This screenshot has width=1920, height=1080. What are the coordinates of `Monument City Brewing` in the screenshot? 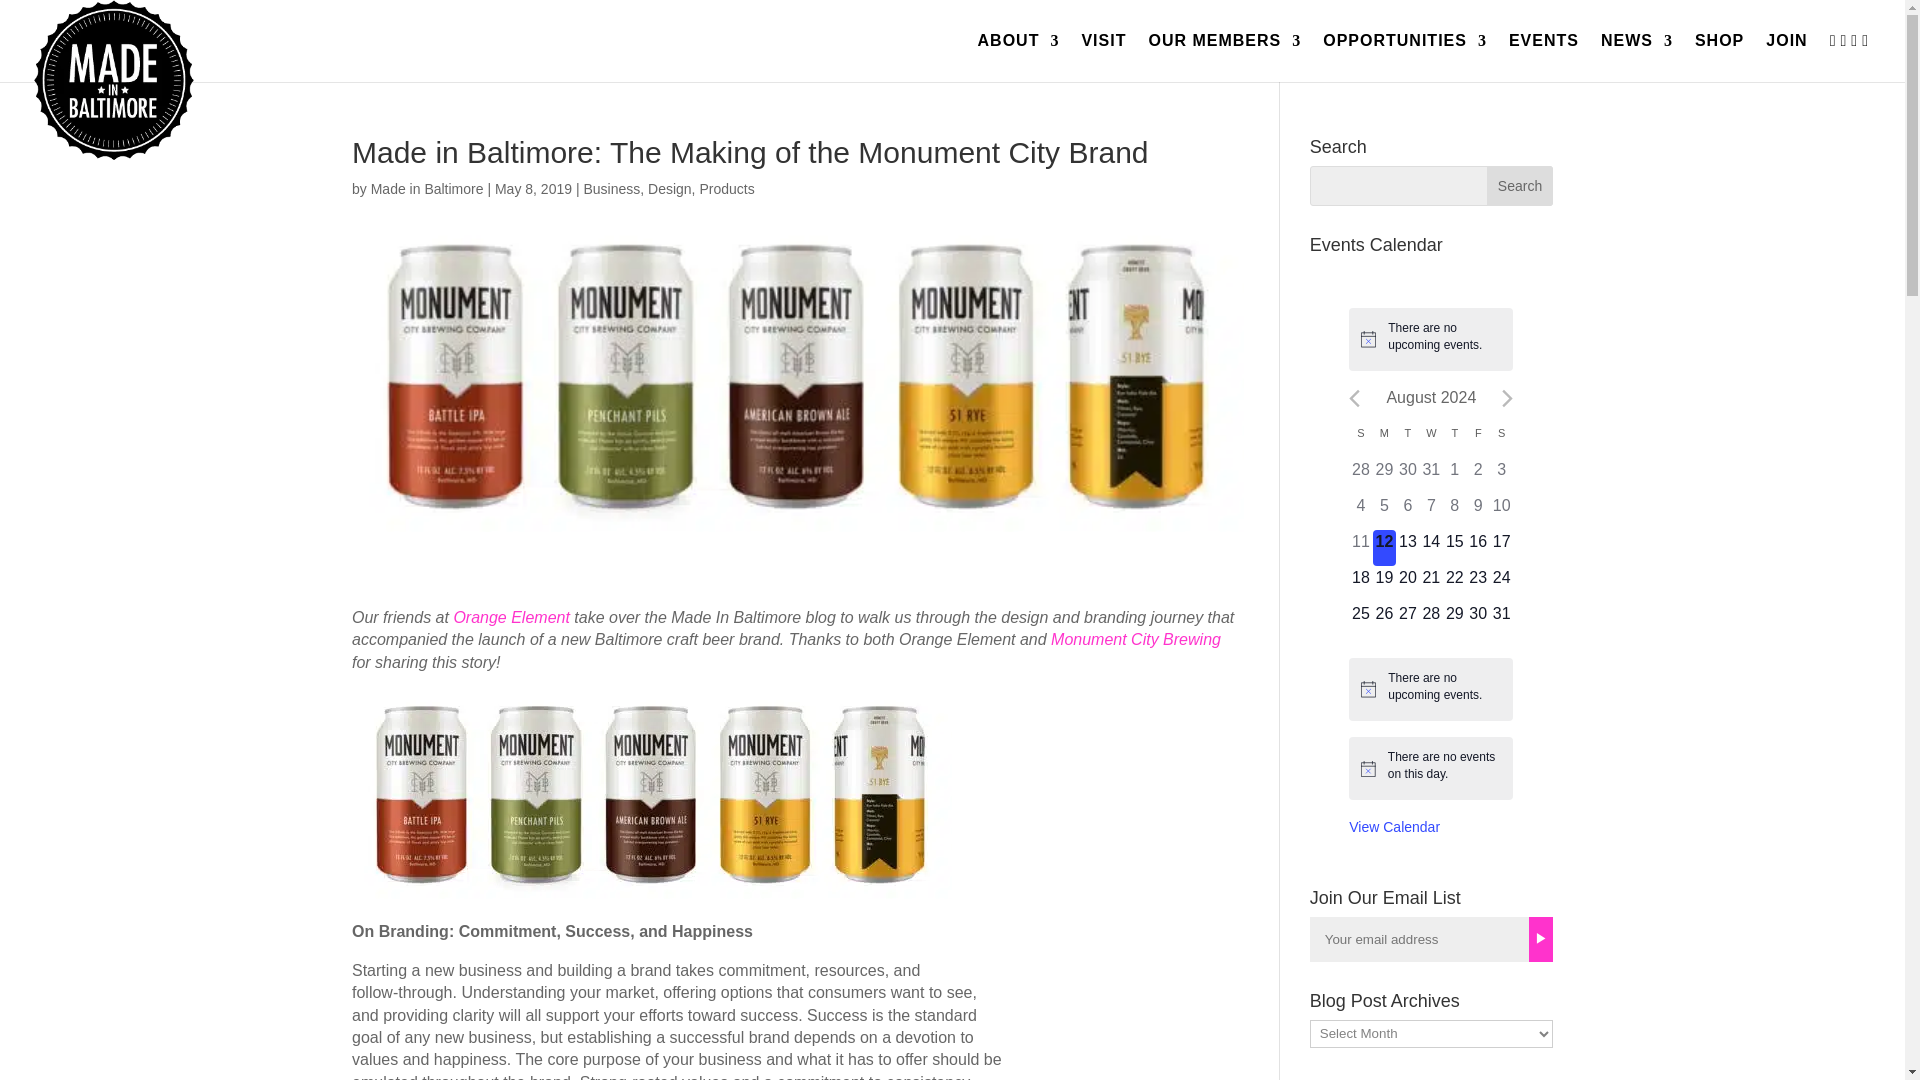 It's located at (1136, 639).